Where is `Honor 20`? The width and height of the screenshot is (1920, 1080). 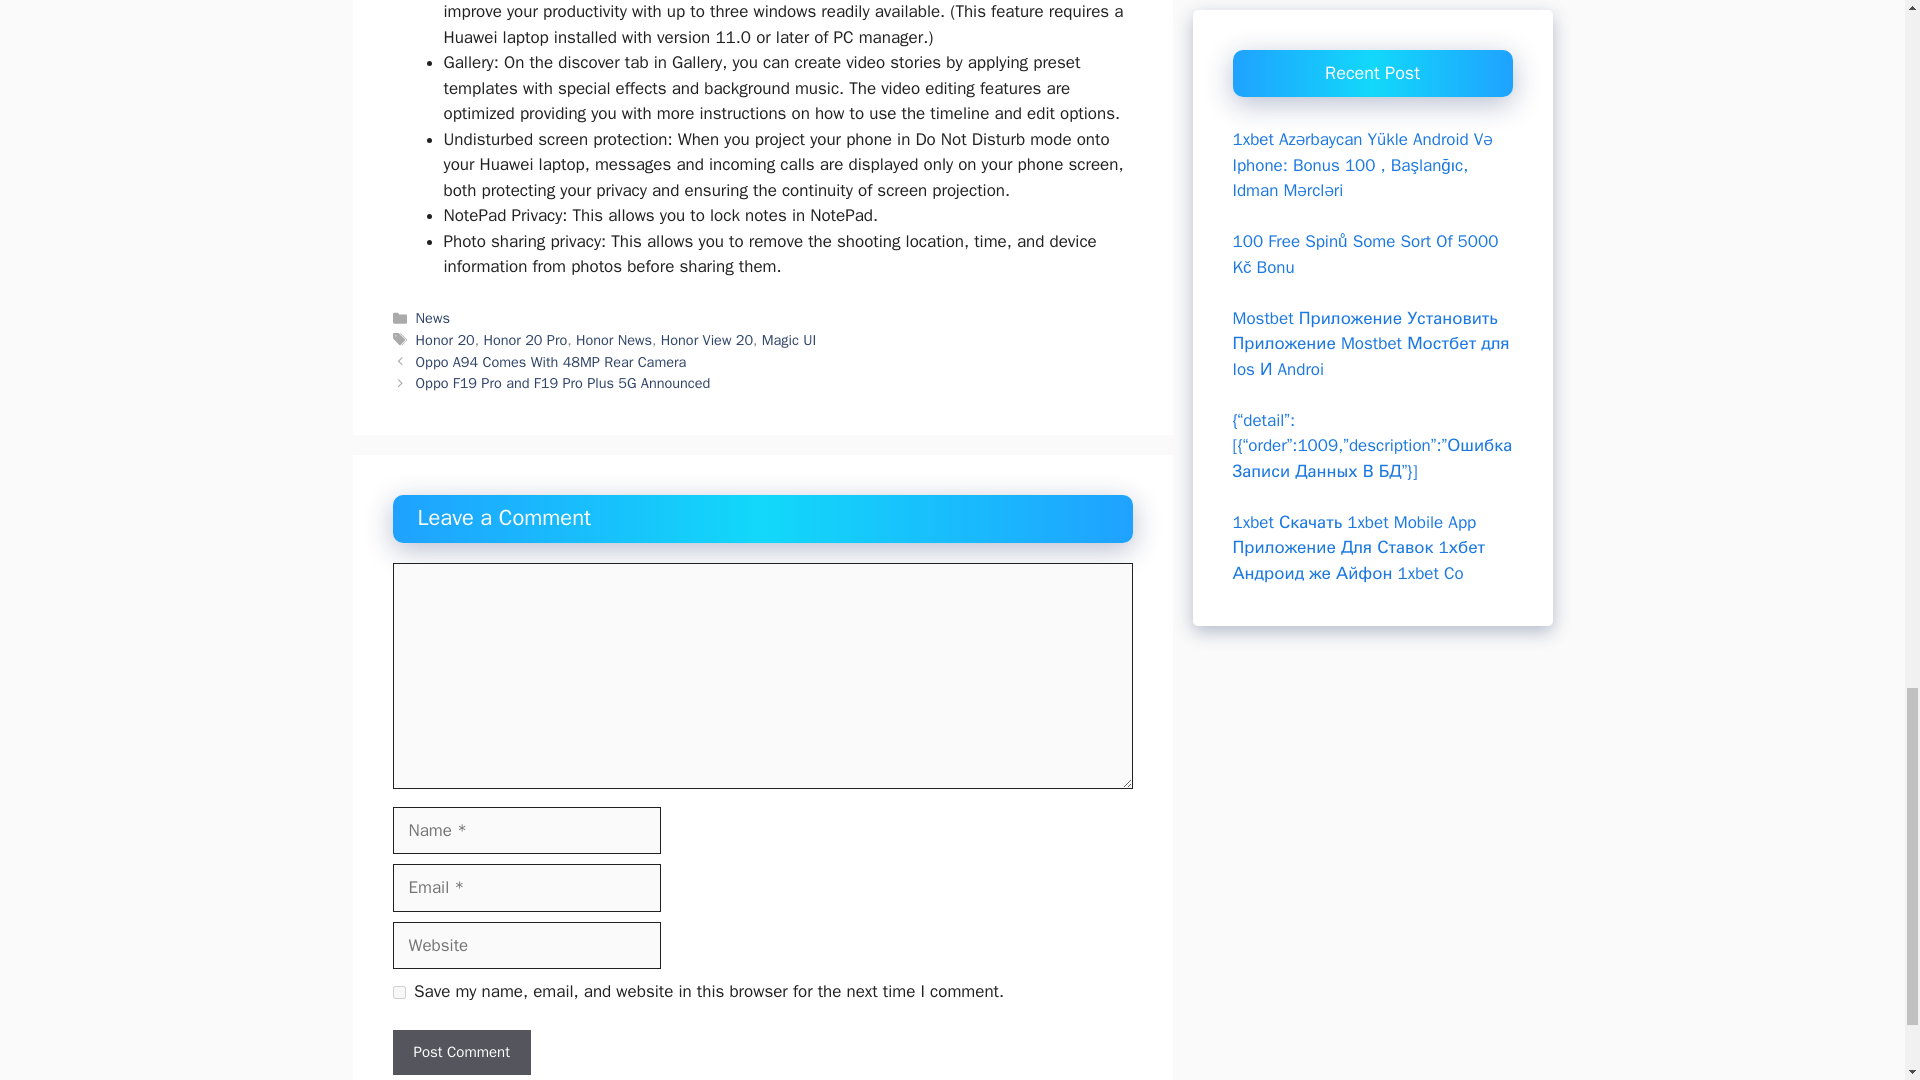 Honor 20 is located at coordinates (445, 339).